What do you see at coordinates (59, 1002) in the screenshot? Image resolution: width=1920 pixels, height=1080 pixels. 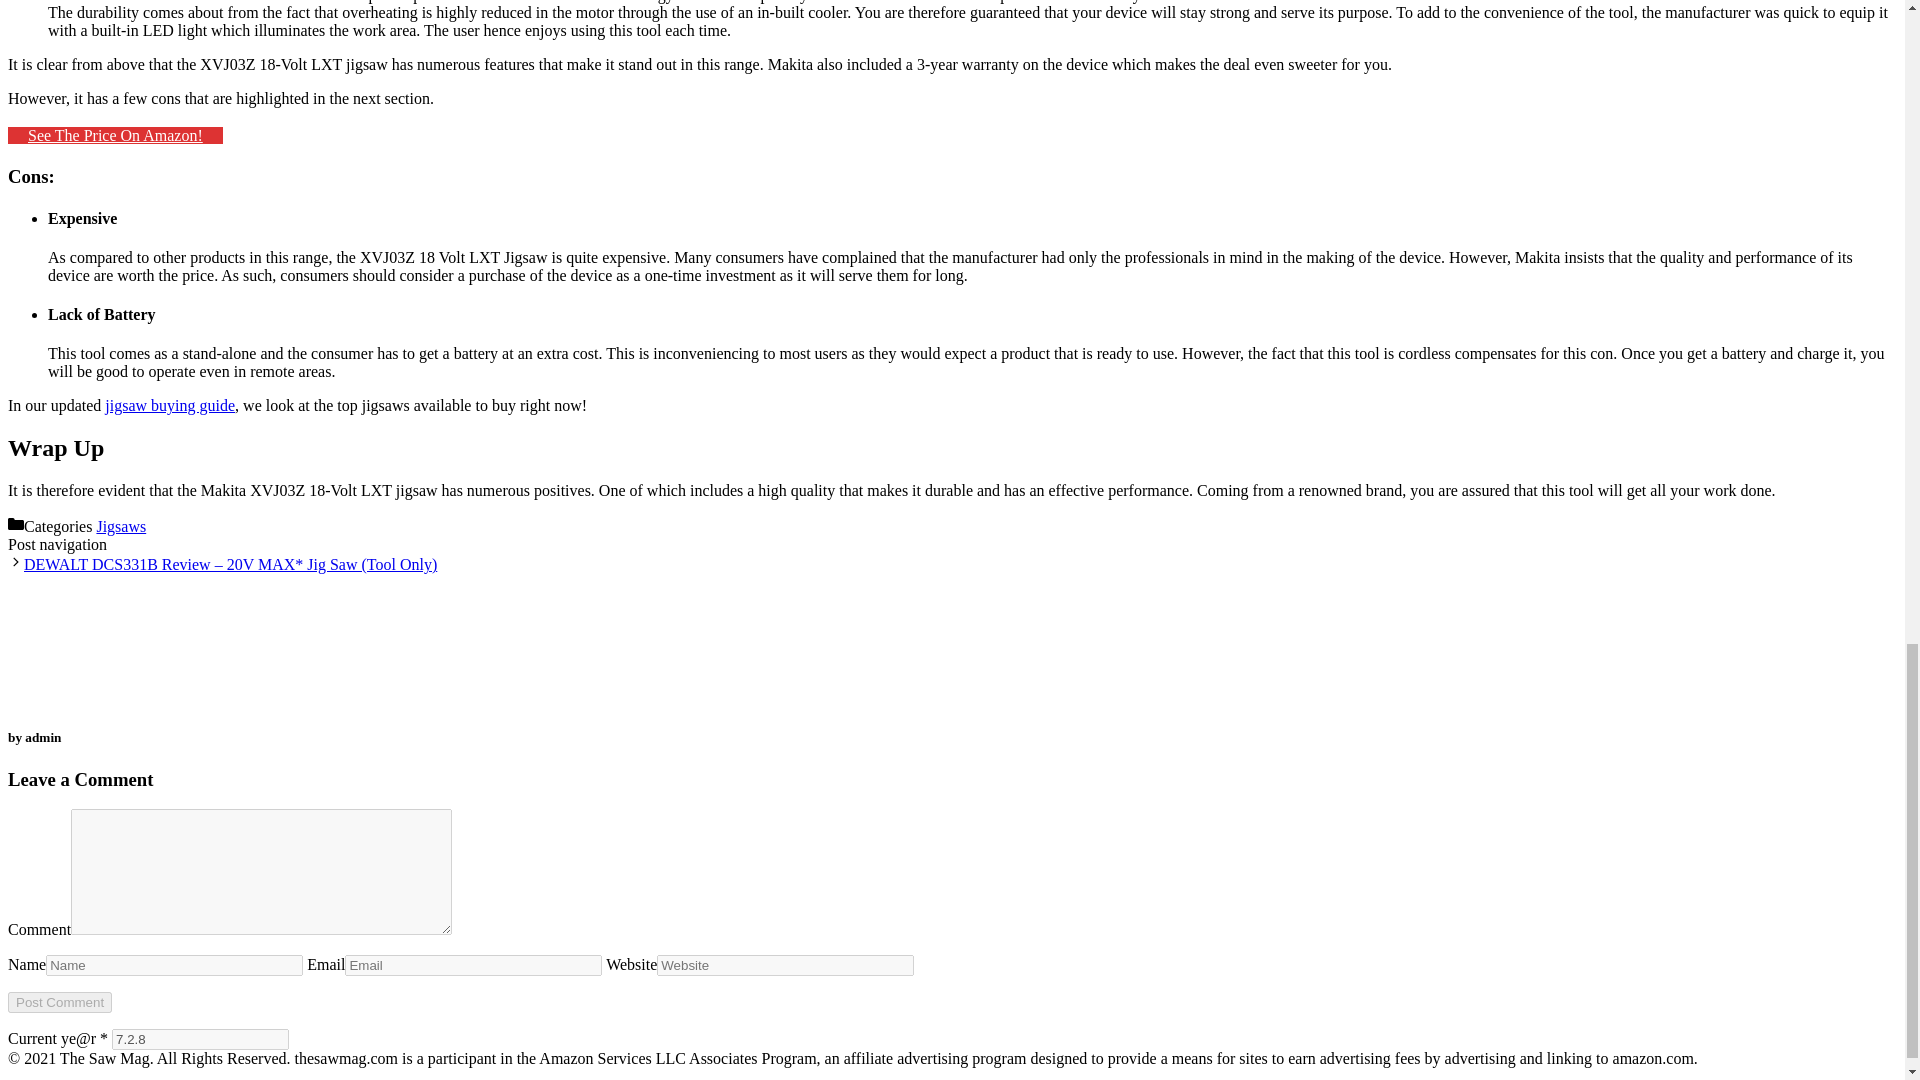 I see `Post Comment` at bounding box center [59, 1002].